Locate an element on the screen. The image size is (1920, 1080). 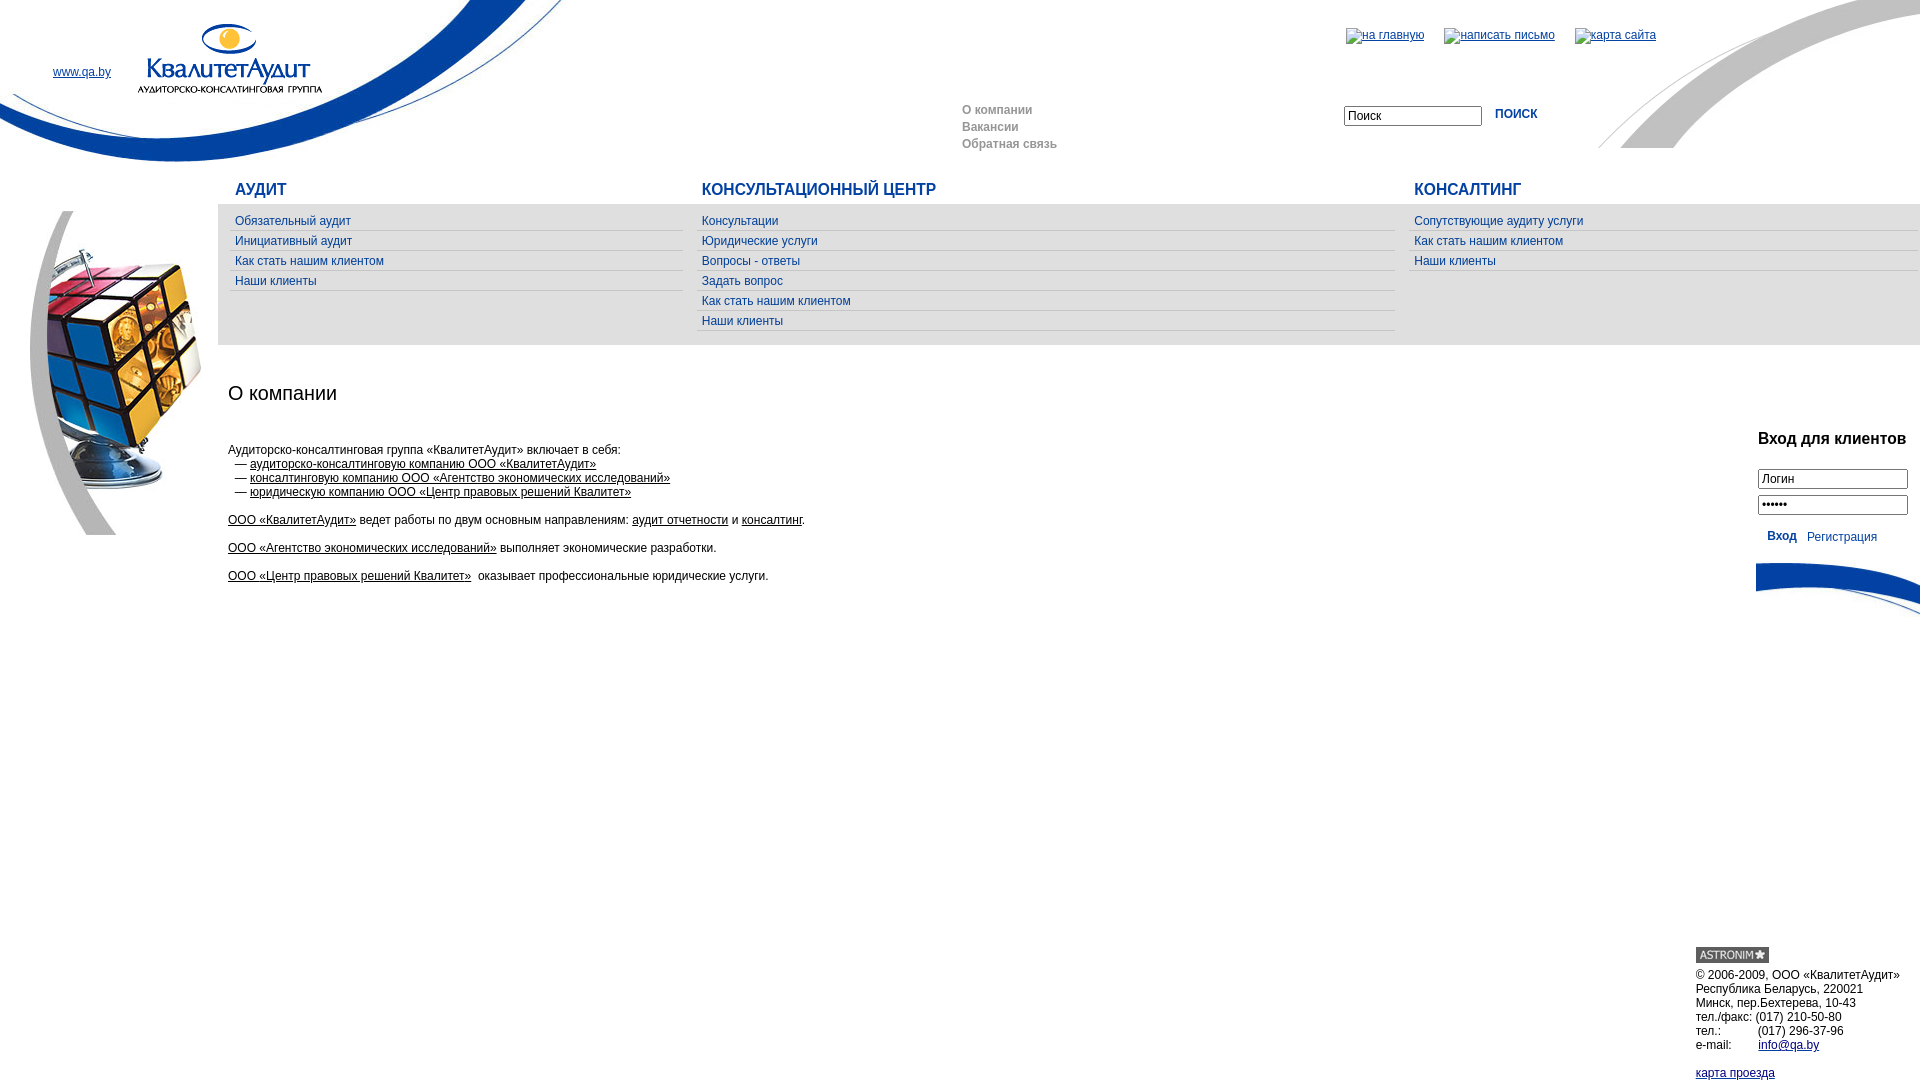
www.qa.by is located at coordinates (82, 72).